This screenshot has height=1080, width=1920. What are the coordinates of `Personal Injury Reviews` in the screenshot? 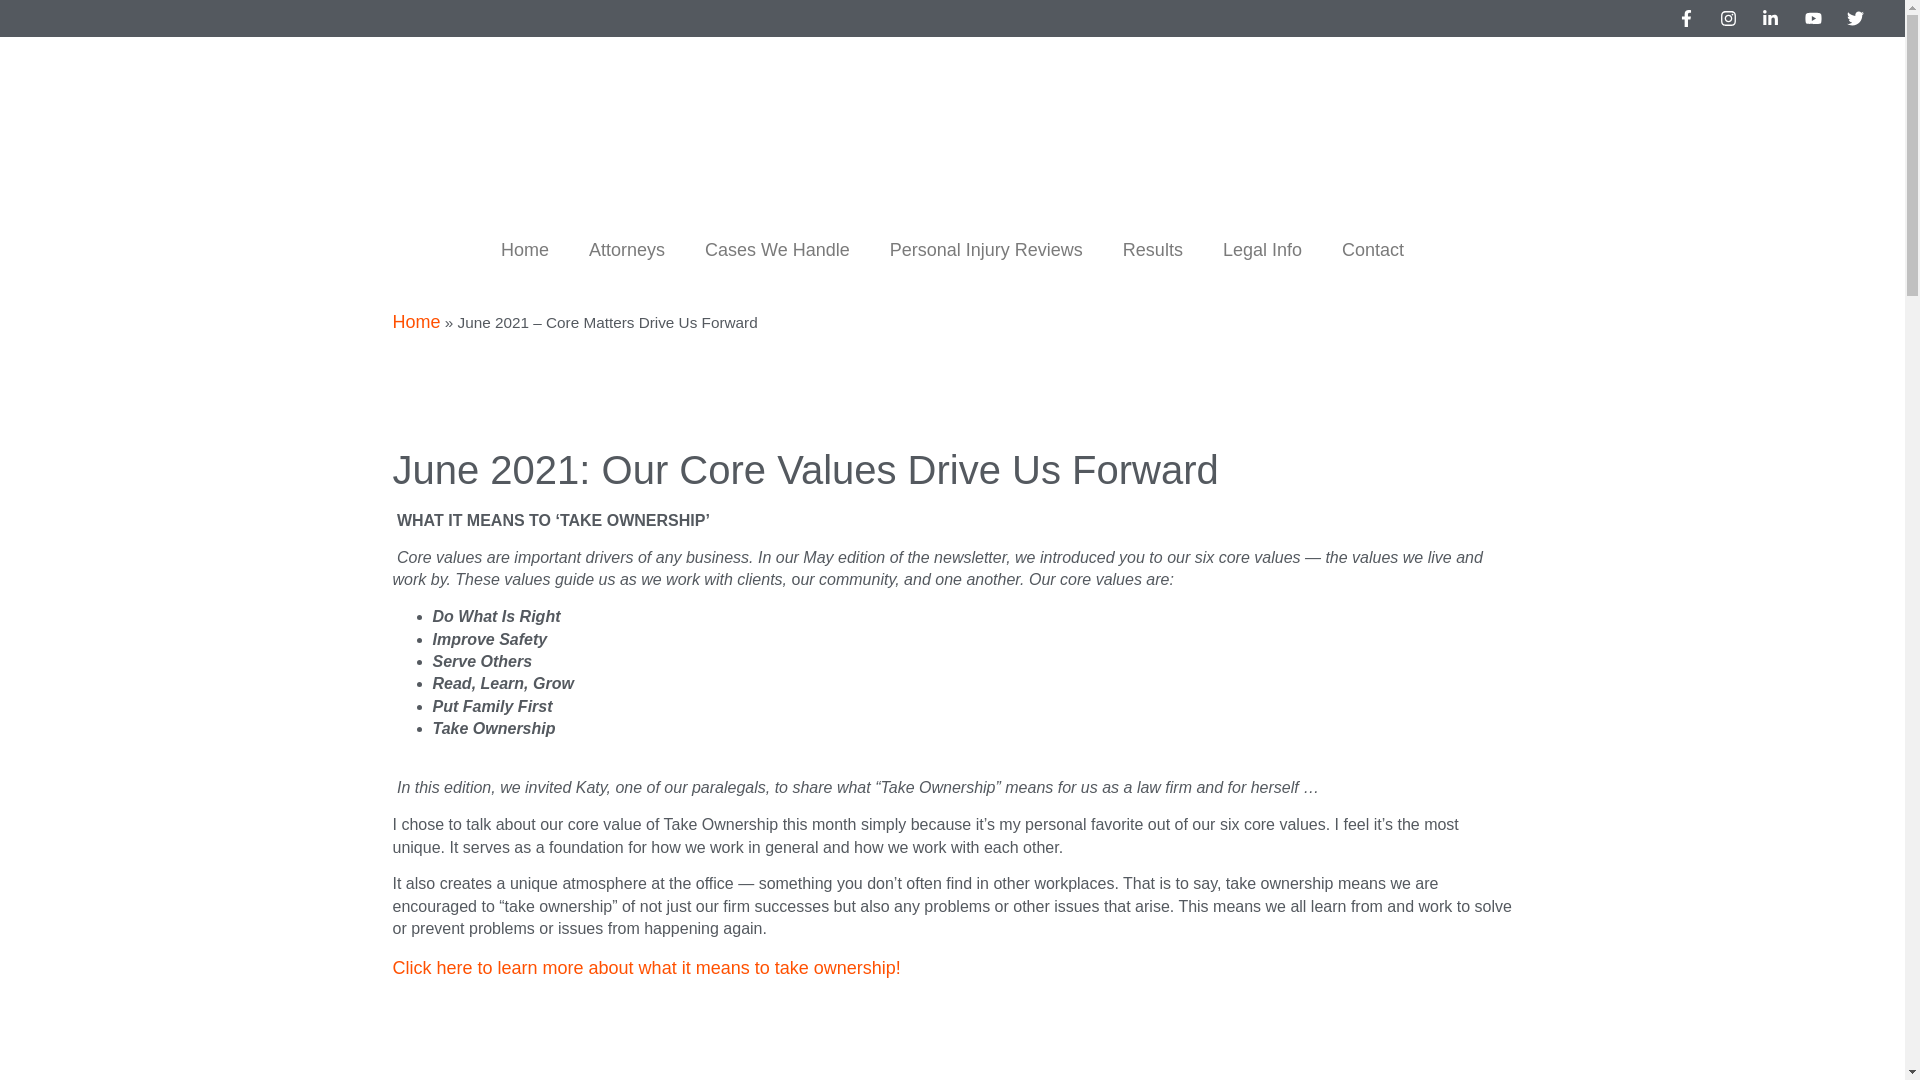 It's located at (986, 250).